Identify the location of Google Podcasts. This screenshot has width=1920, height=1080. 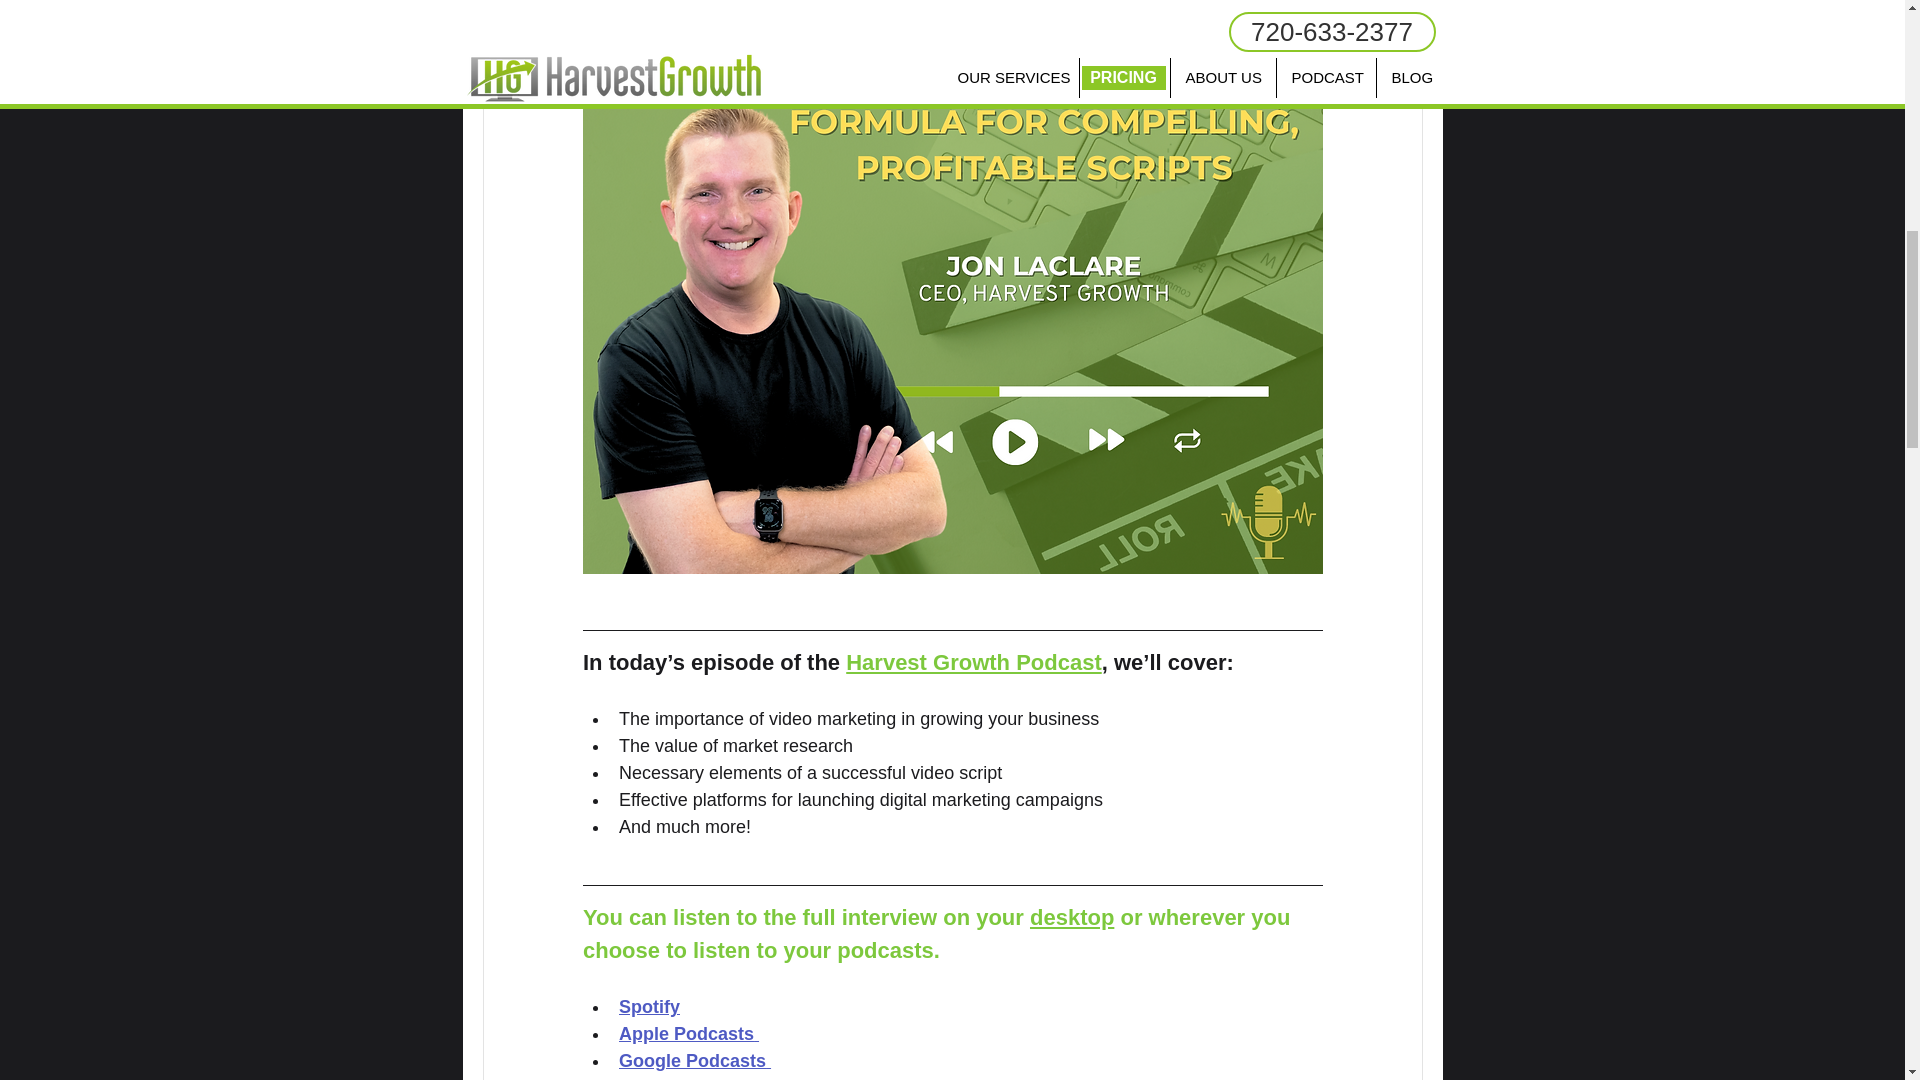
(691, 1060).